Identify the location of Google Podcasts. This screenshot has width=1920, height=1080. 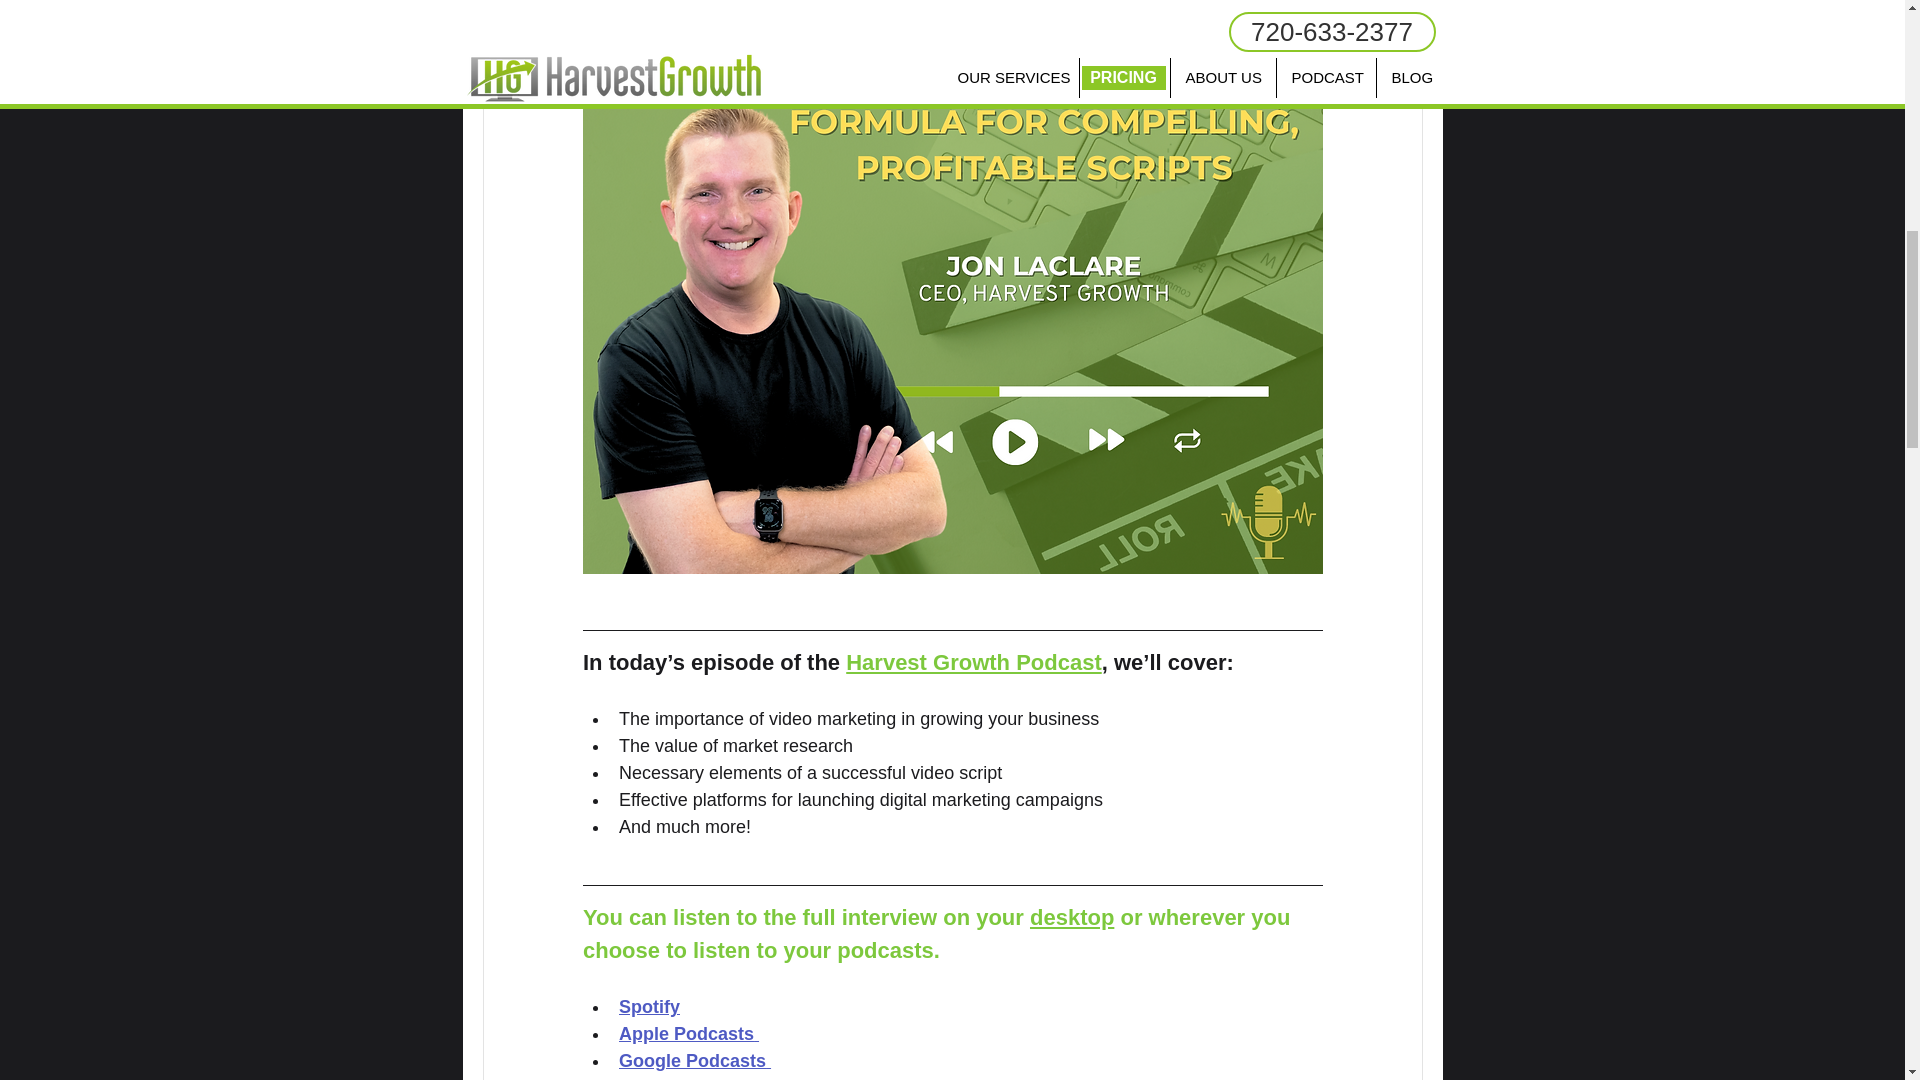
(691, 1060).